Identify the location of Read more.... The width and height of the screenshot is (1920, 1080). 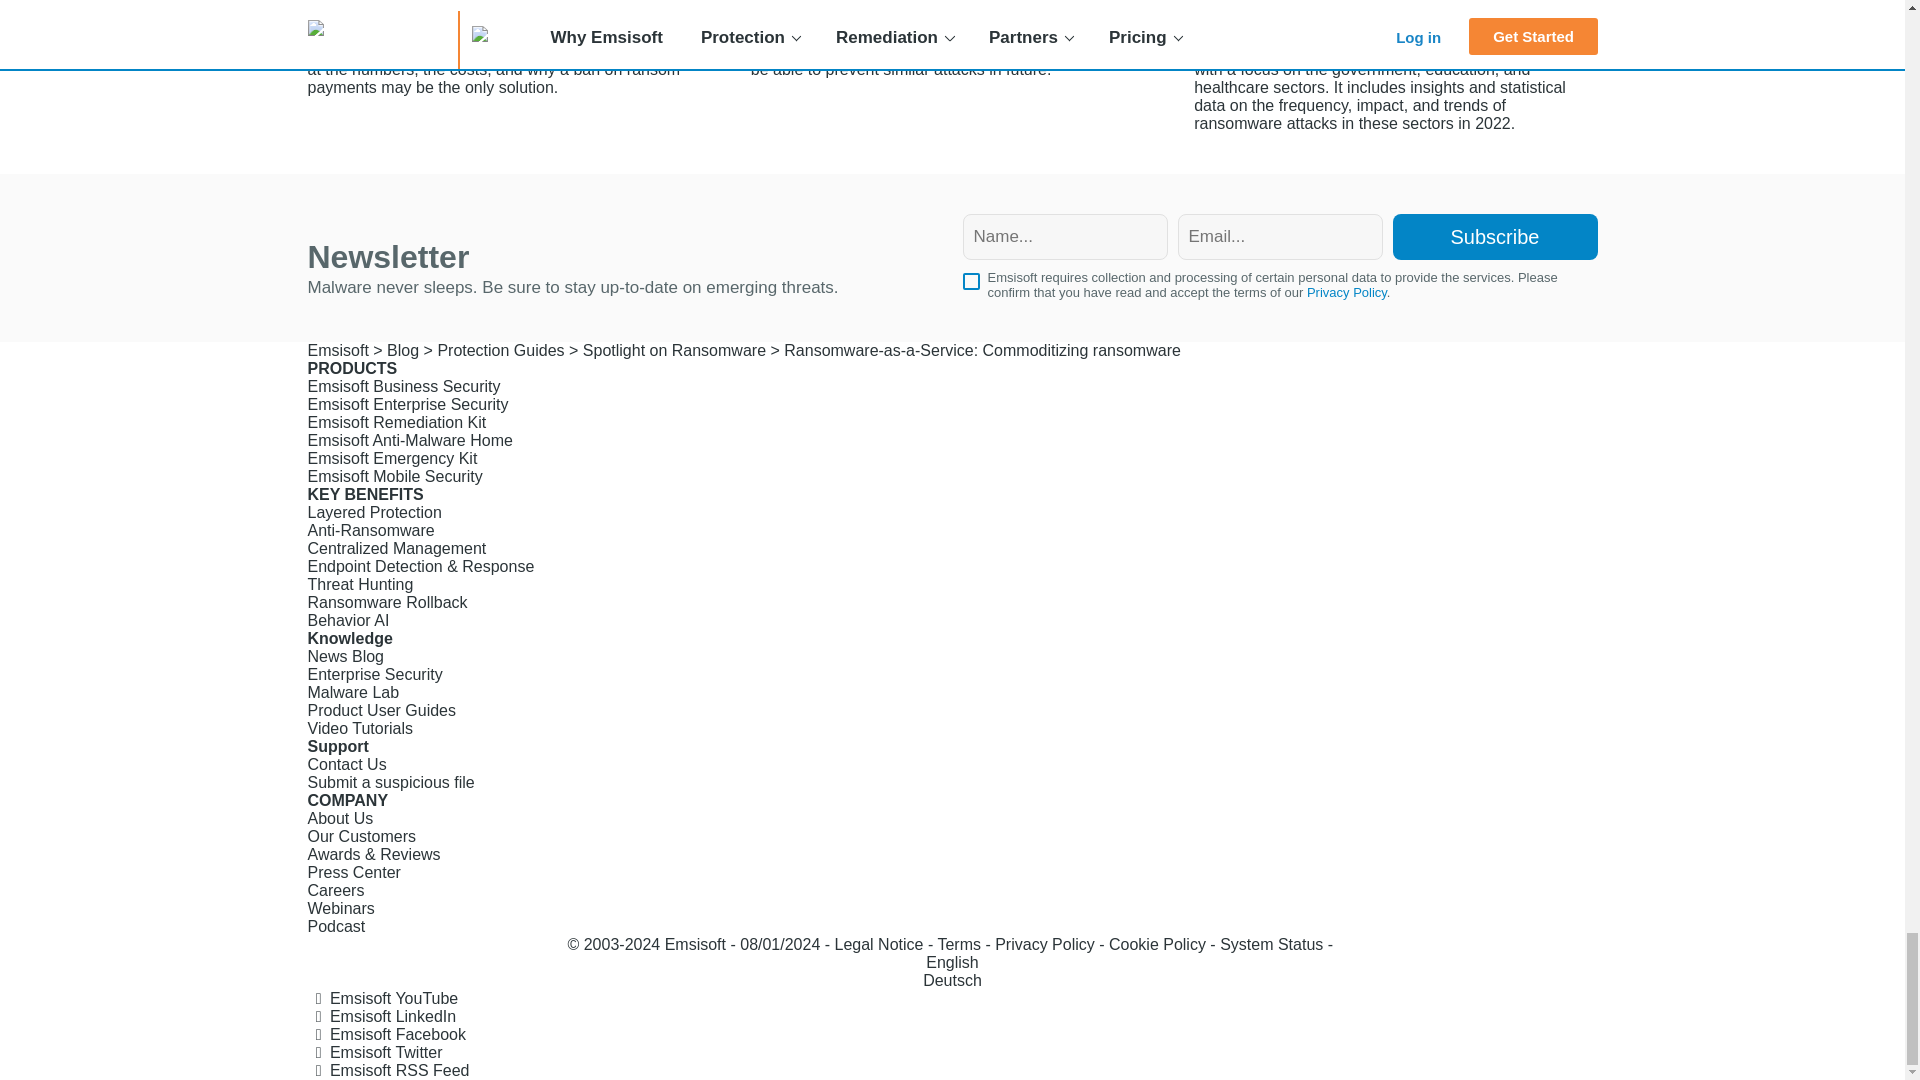
(1396, 66).